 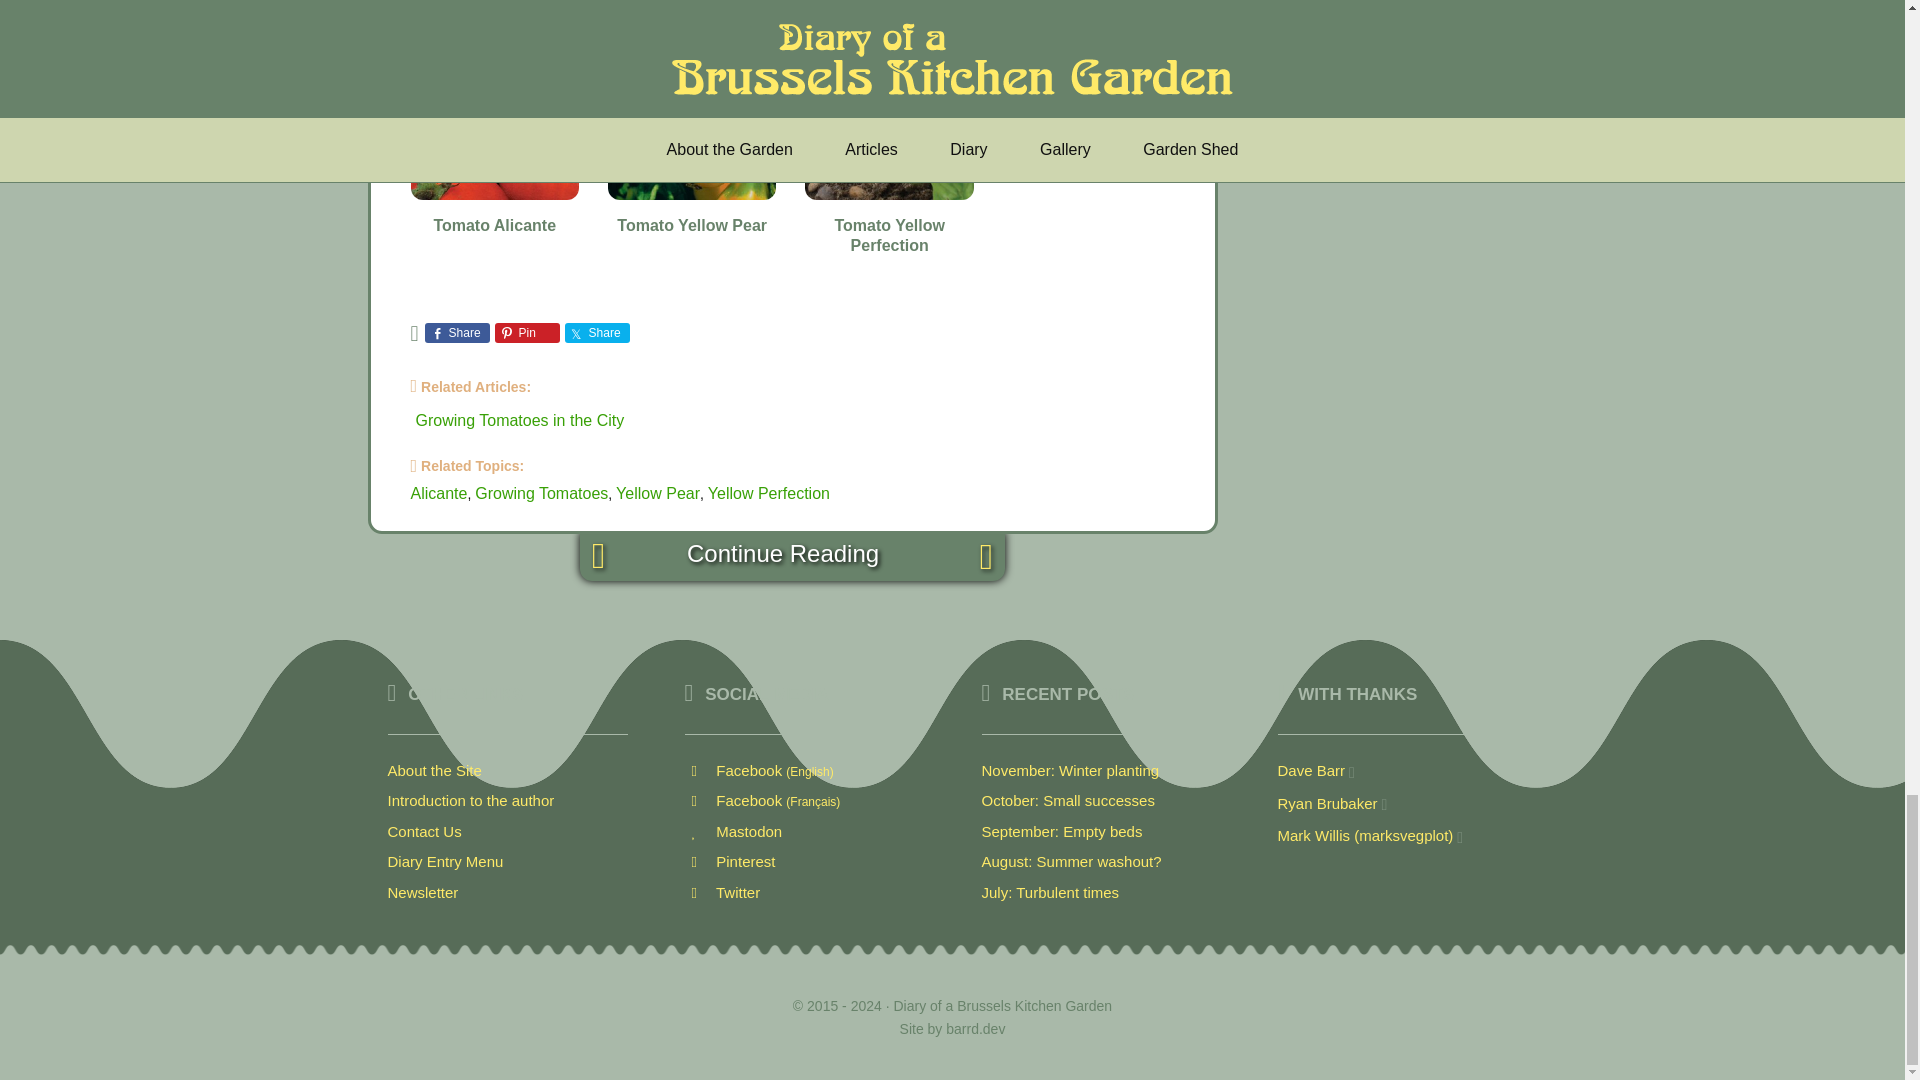 What do you see at coordinates (722, 892) in the screenshot?
I see `Twitter` at bounding box center [722, 892].